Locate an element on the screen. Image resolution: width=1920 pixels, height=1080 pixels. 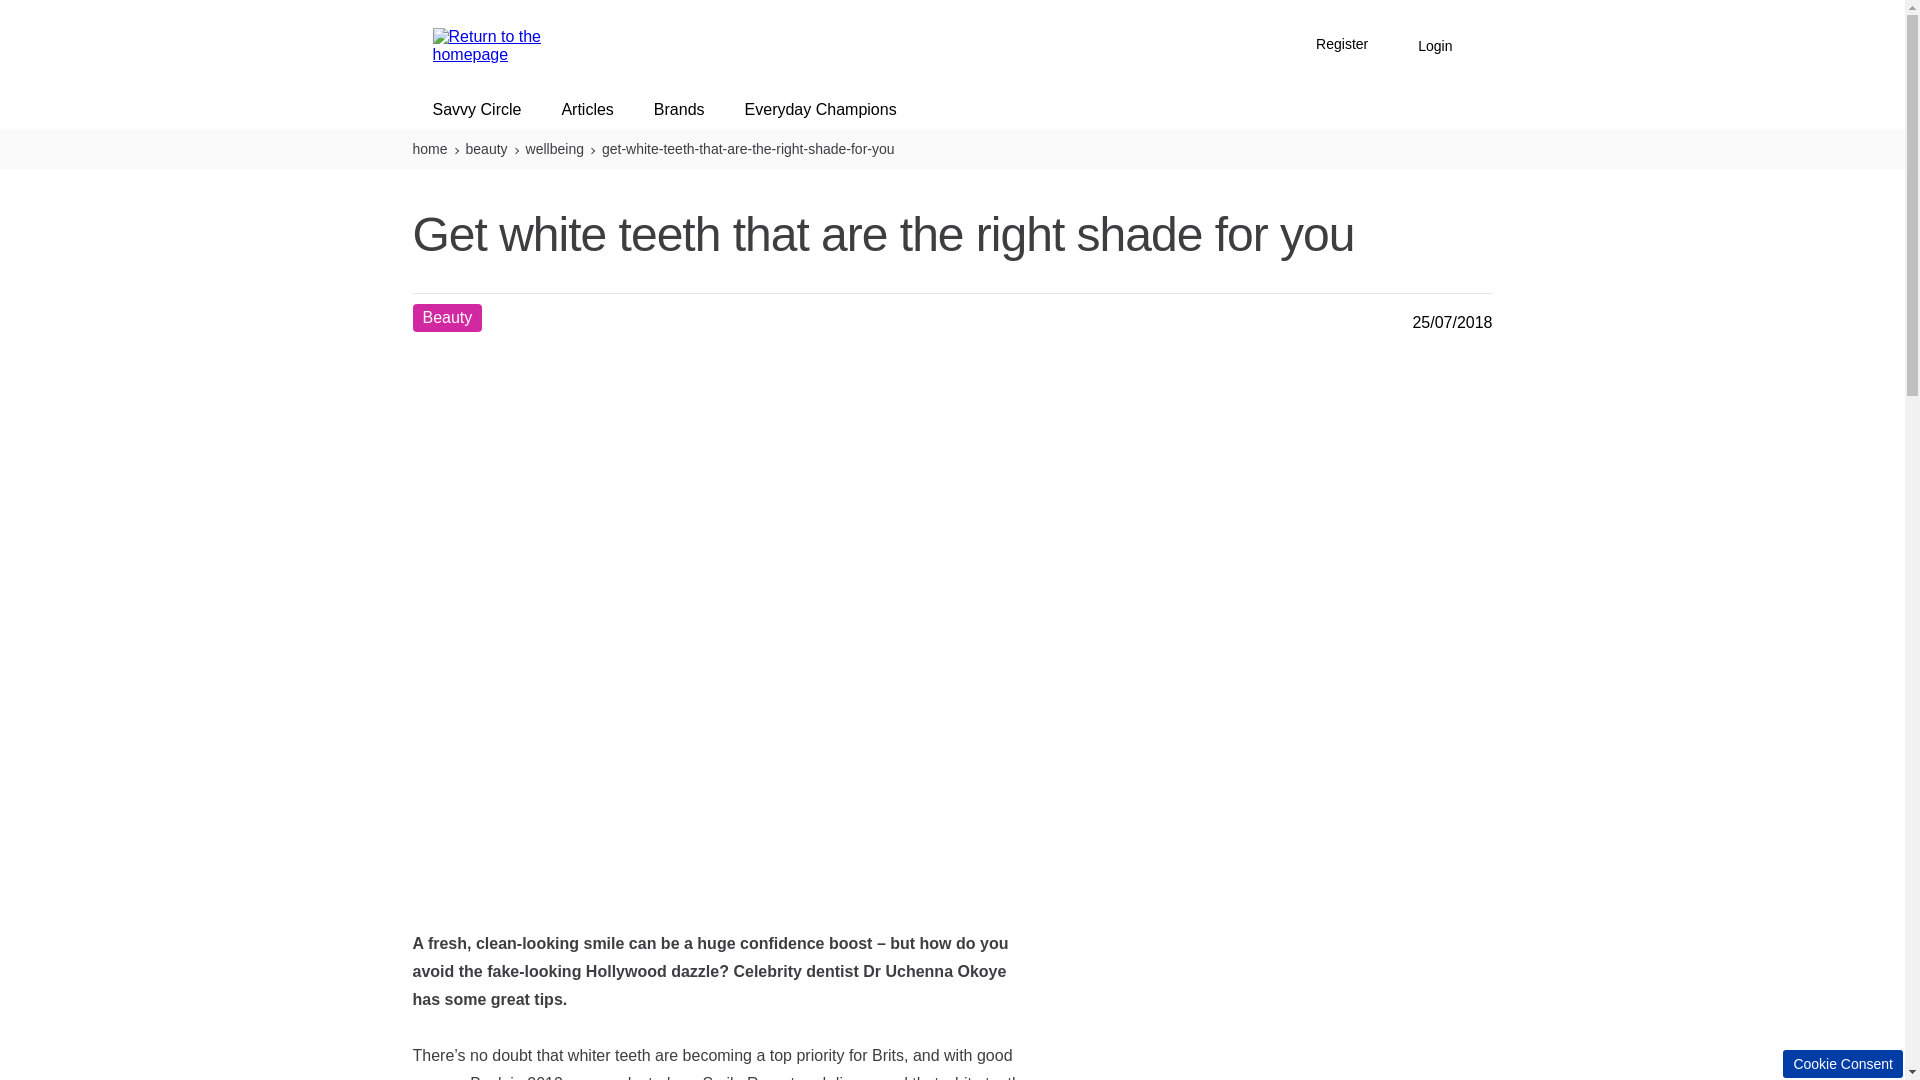
Savvy Circle is located at coordinates (477, 110).